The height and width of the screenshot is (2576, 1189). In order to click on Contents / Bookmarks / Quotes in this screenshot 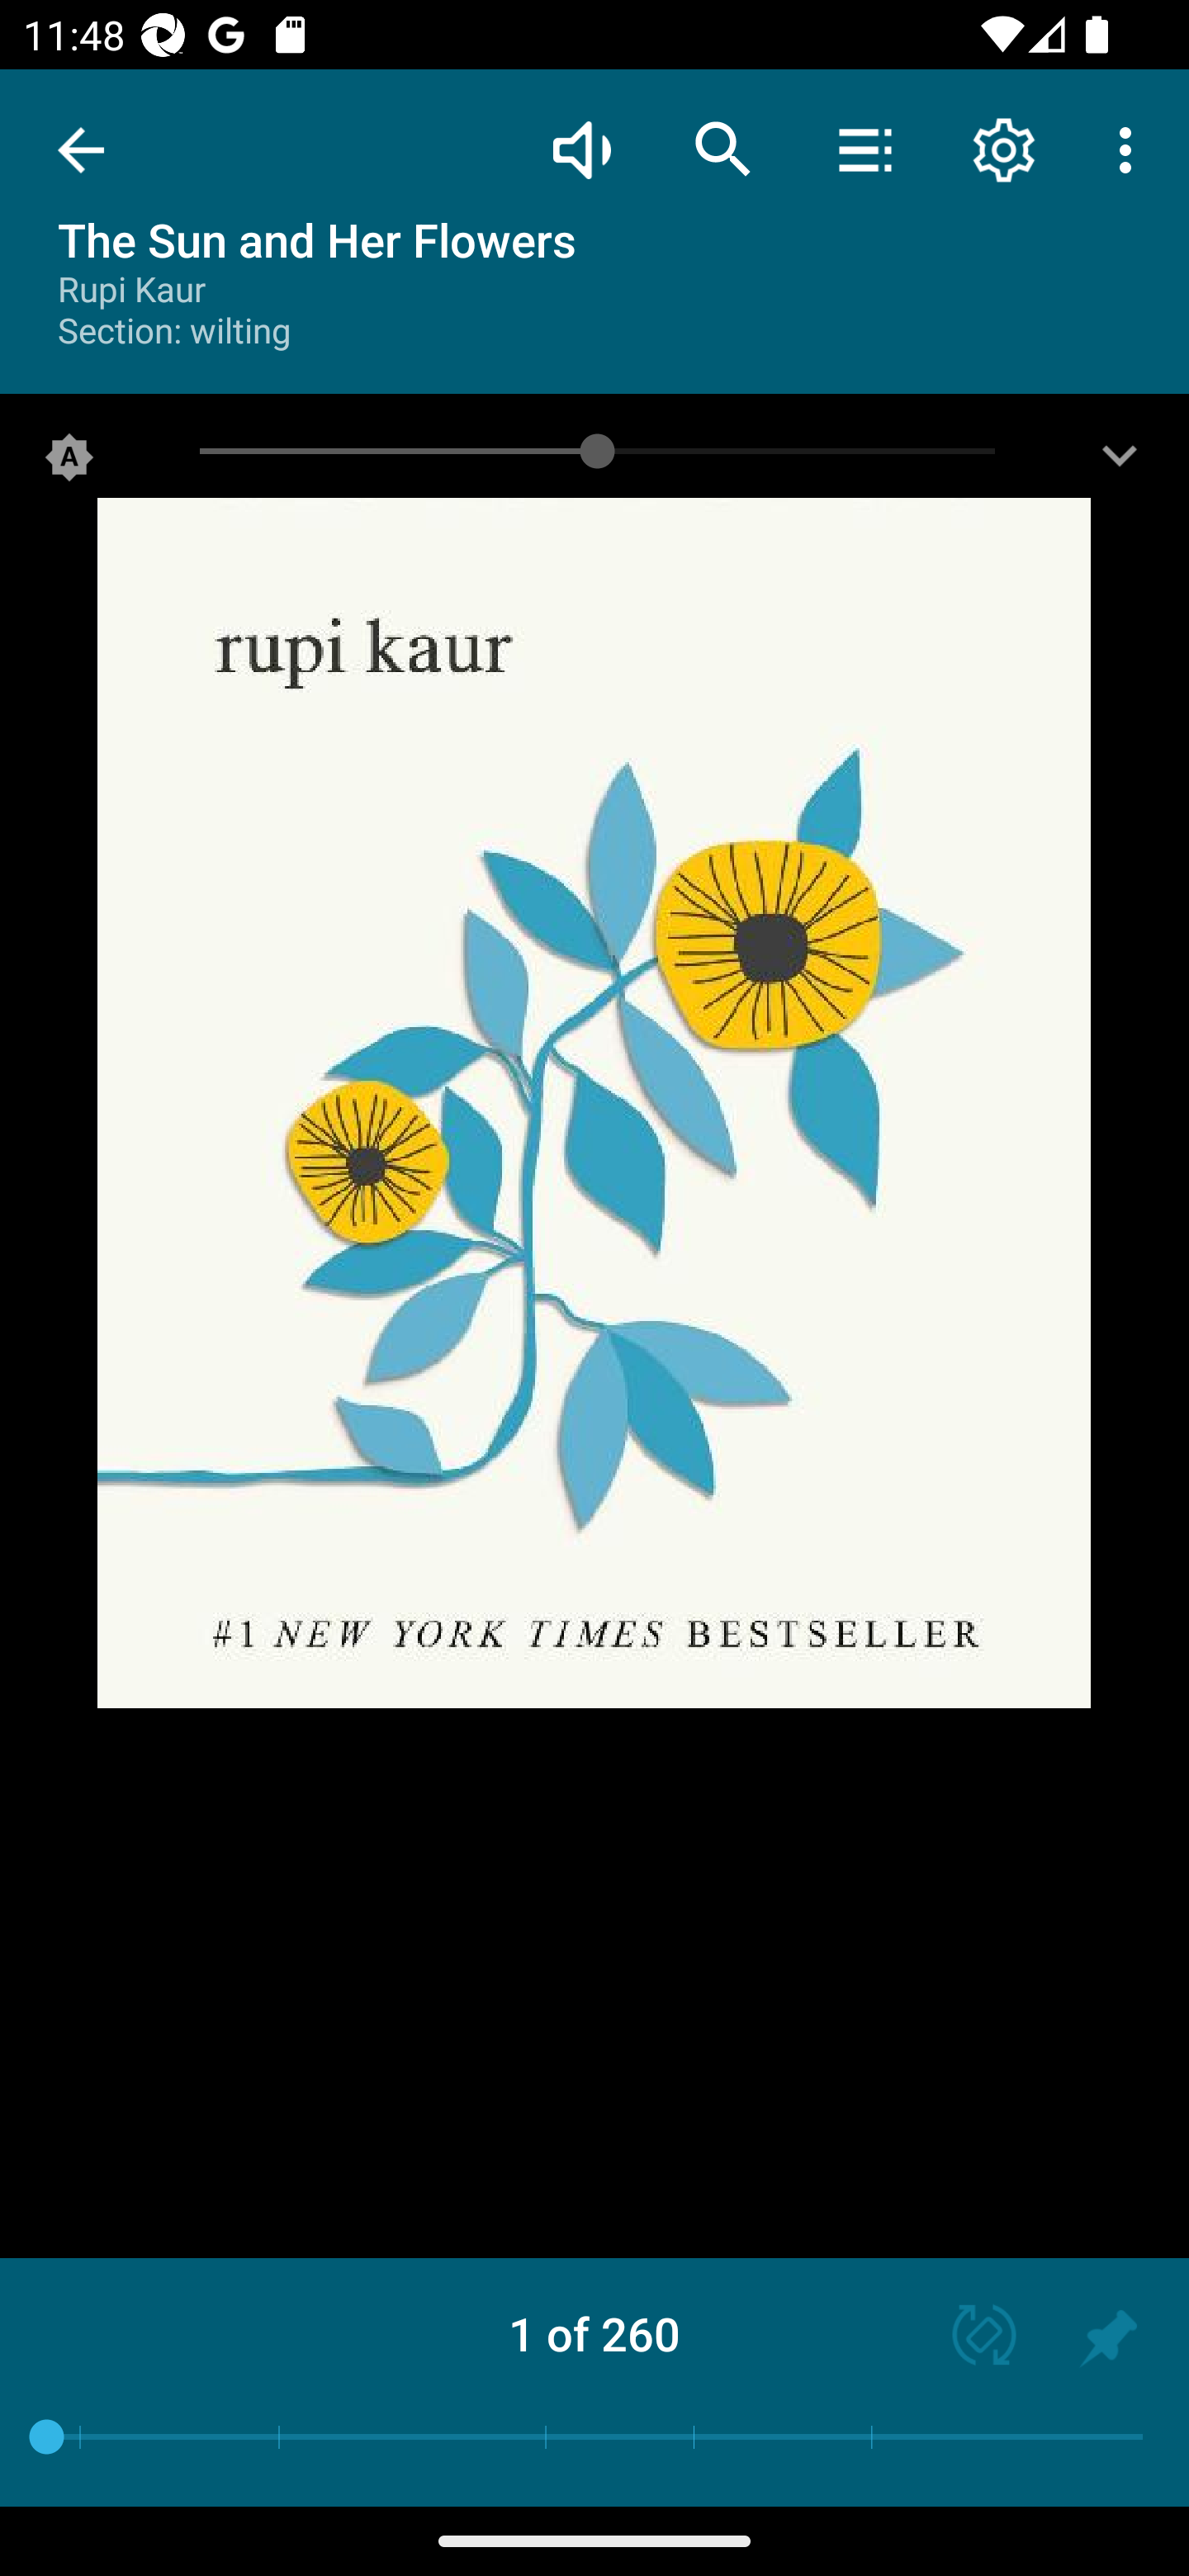, I will do `click(865, 149)`.